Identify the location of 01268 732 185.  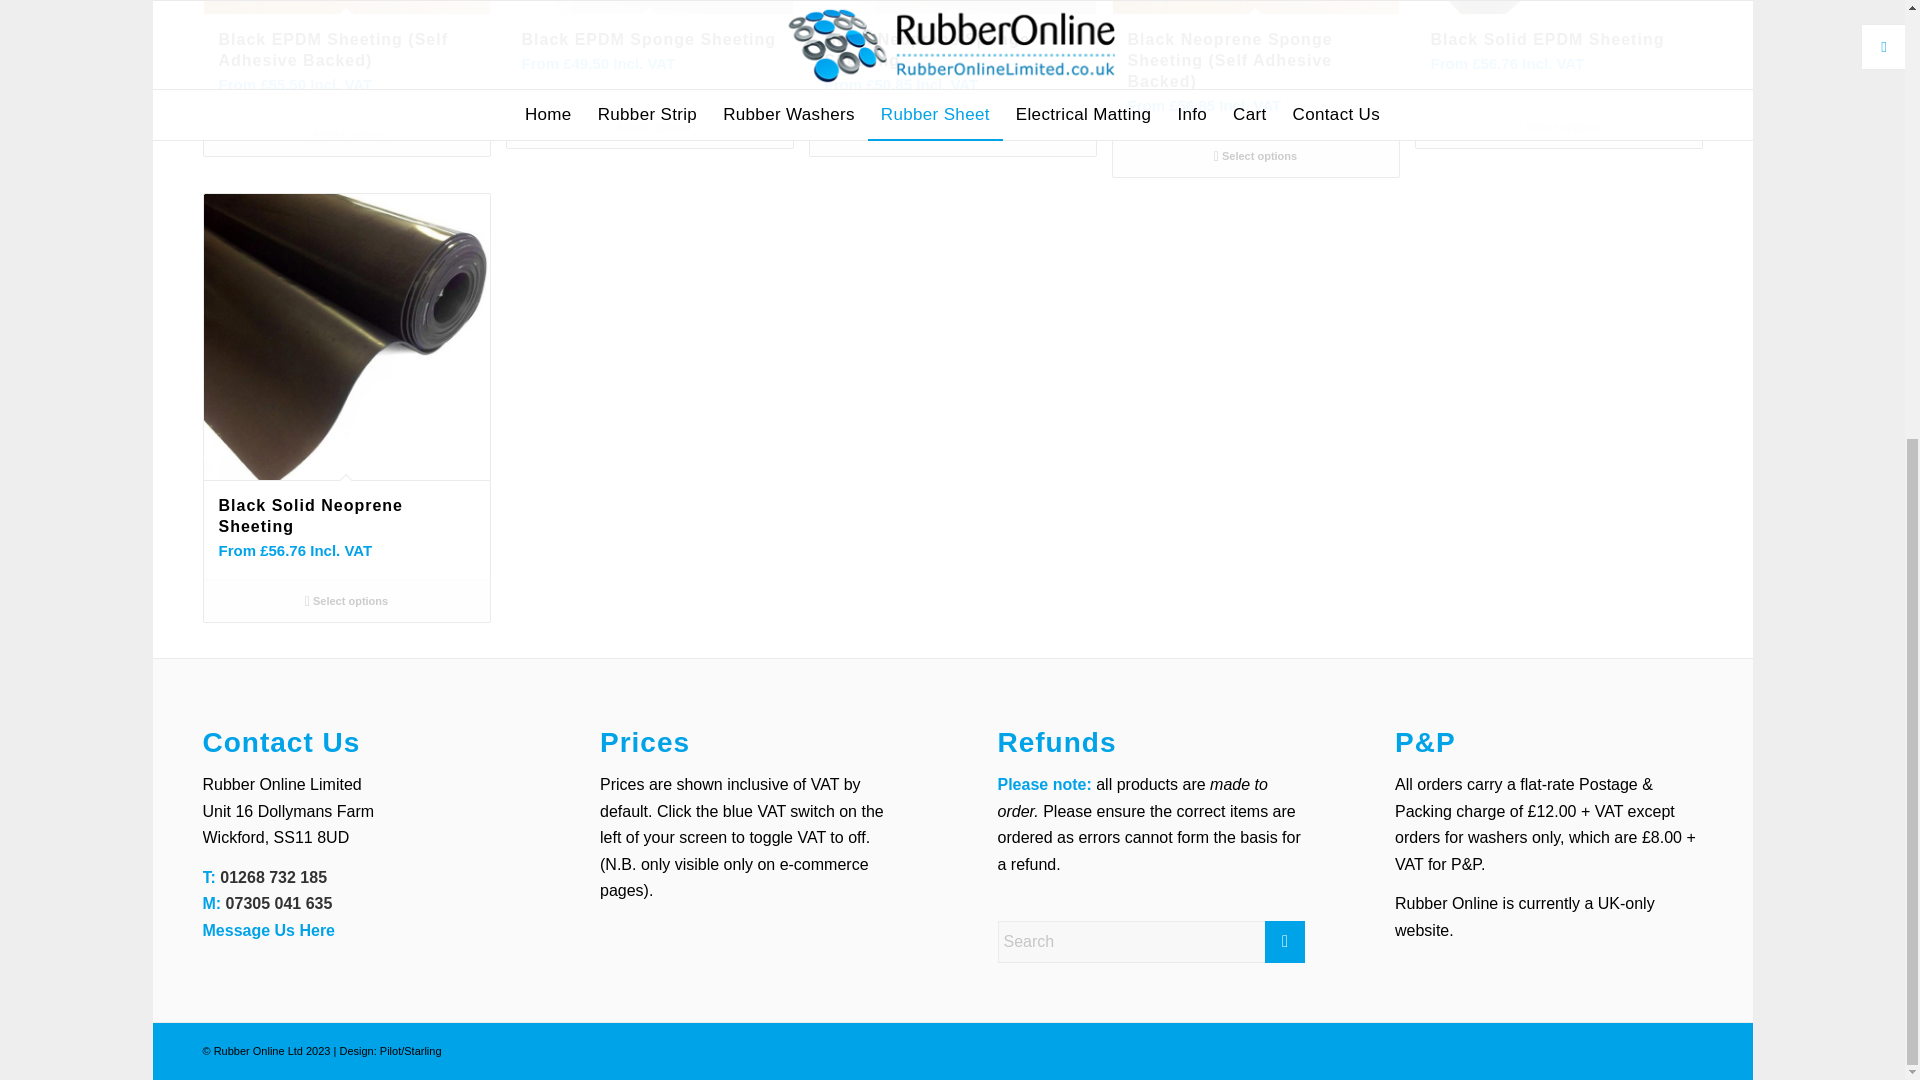
(273, 877).